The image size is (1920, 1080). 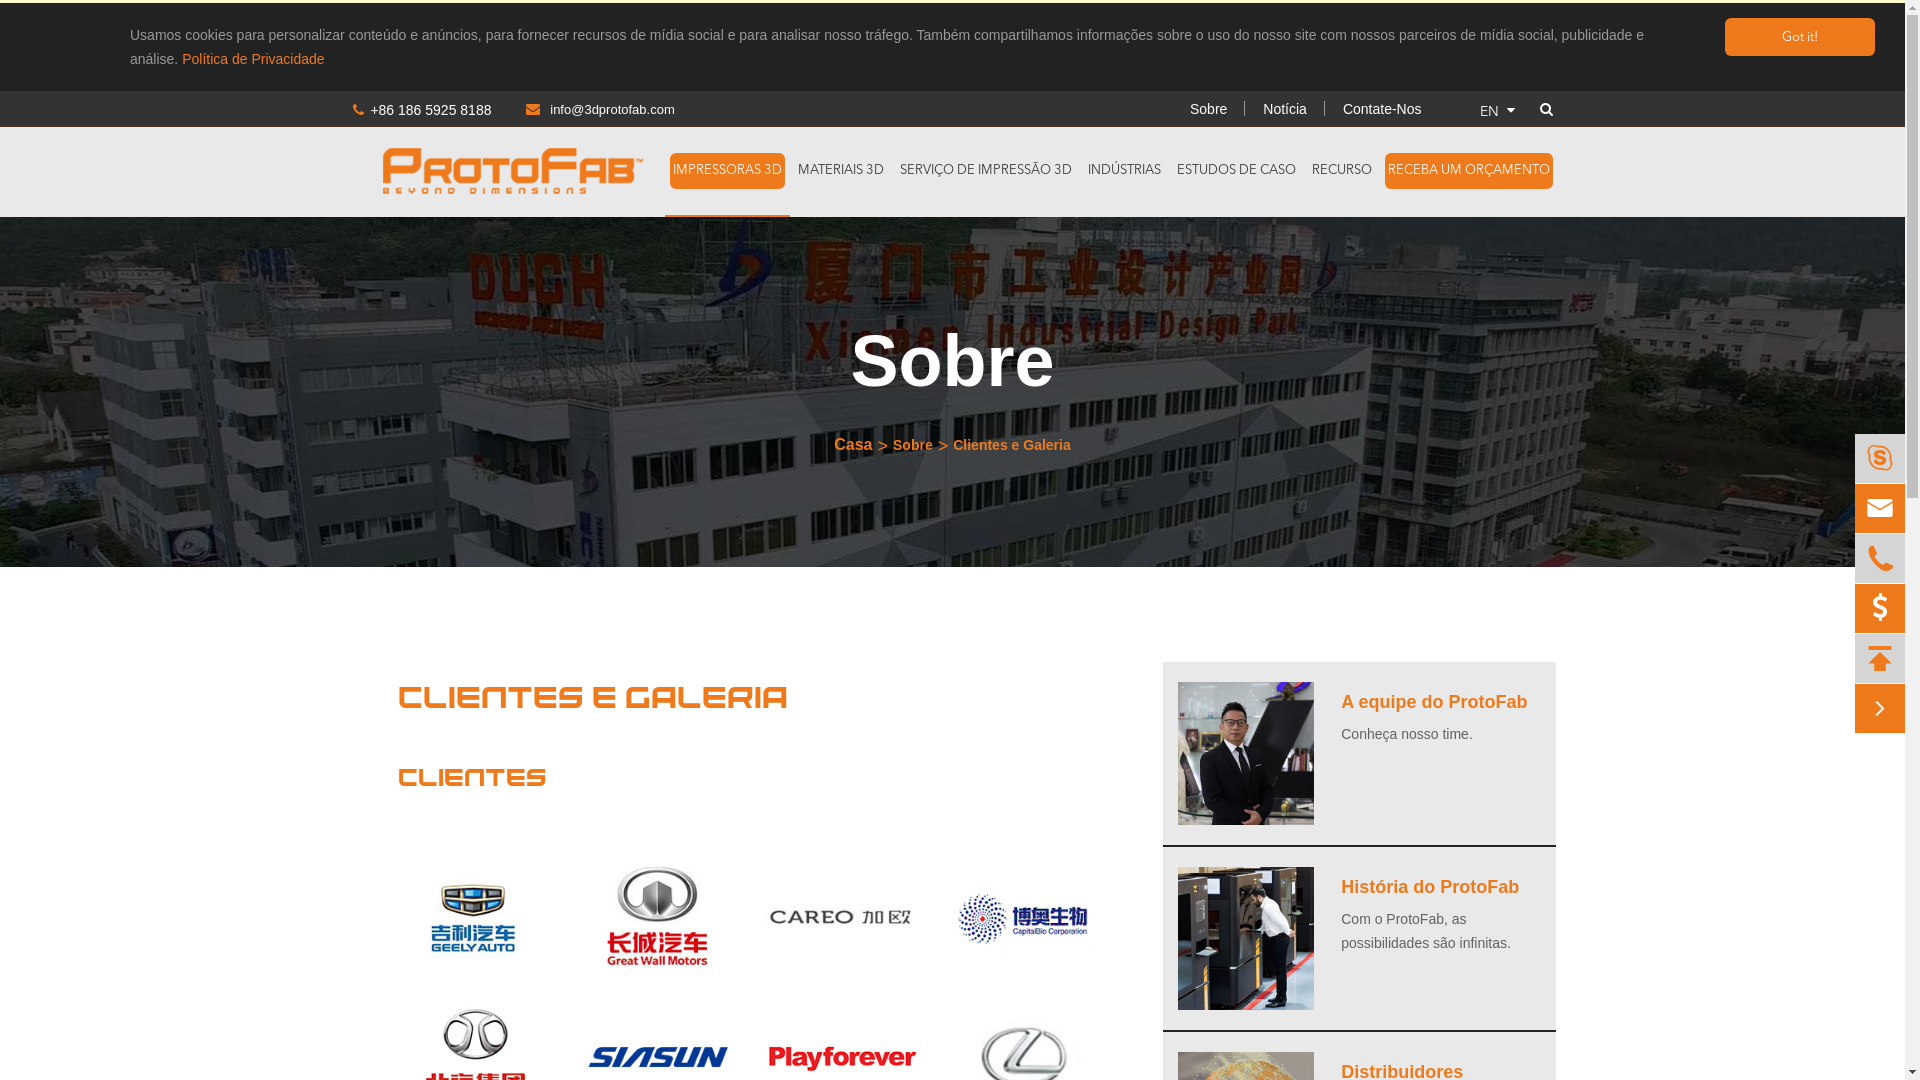 What do you see at coordinates (853, 444) in the screenshot?
I see `Casa` at bounding box center [853, 444].